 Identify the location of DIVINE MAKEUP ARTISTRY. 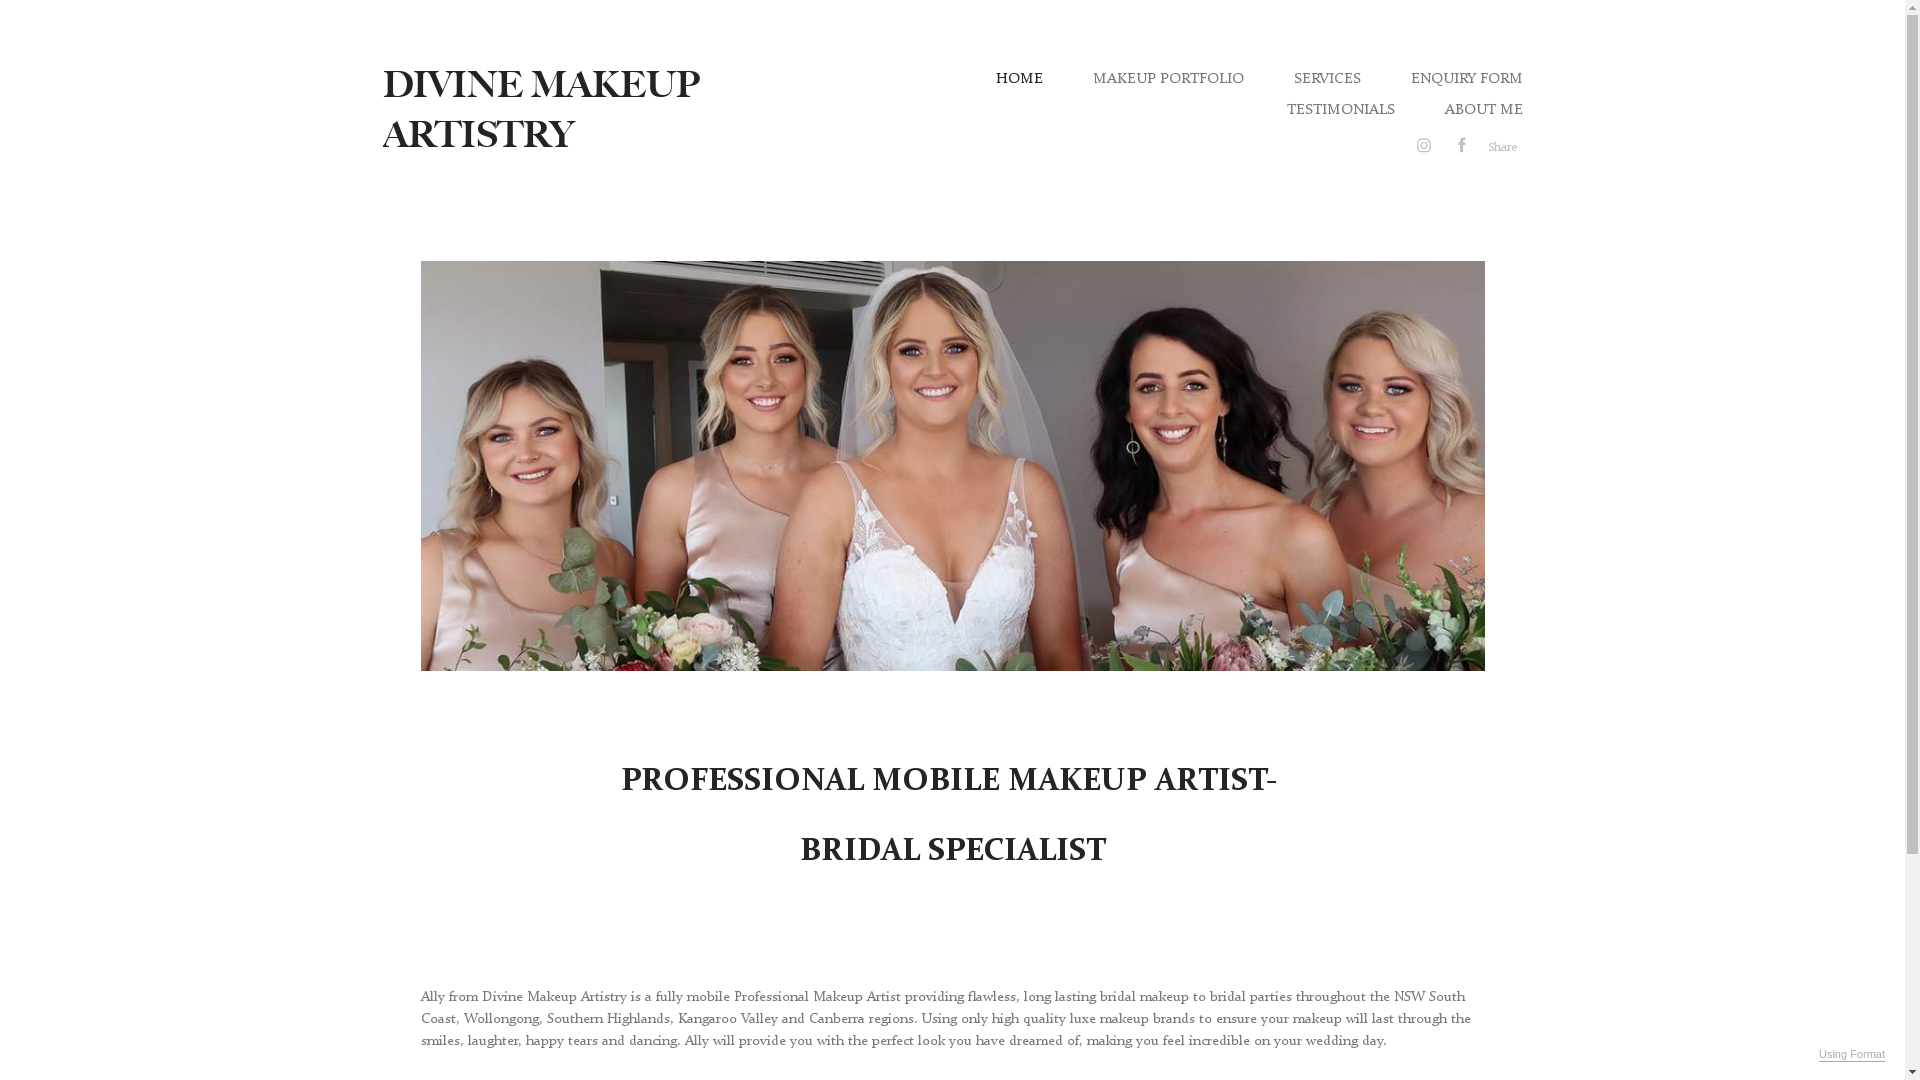
(540, 109).